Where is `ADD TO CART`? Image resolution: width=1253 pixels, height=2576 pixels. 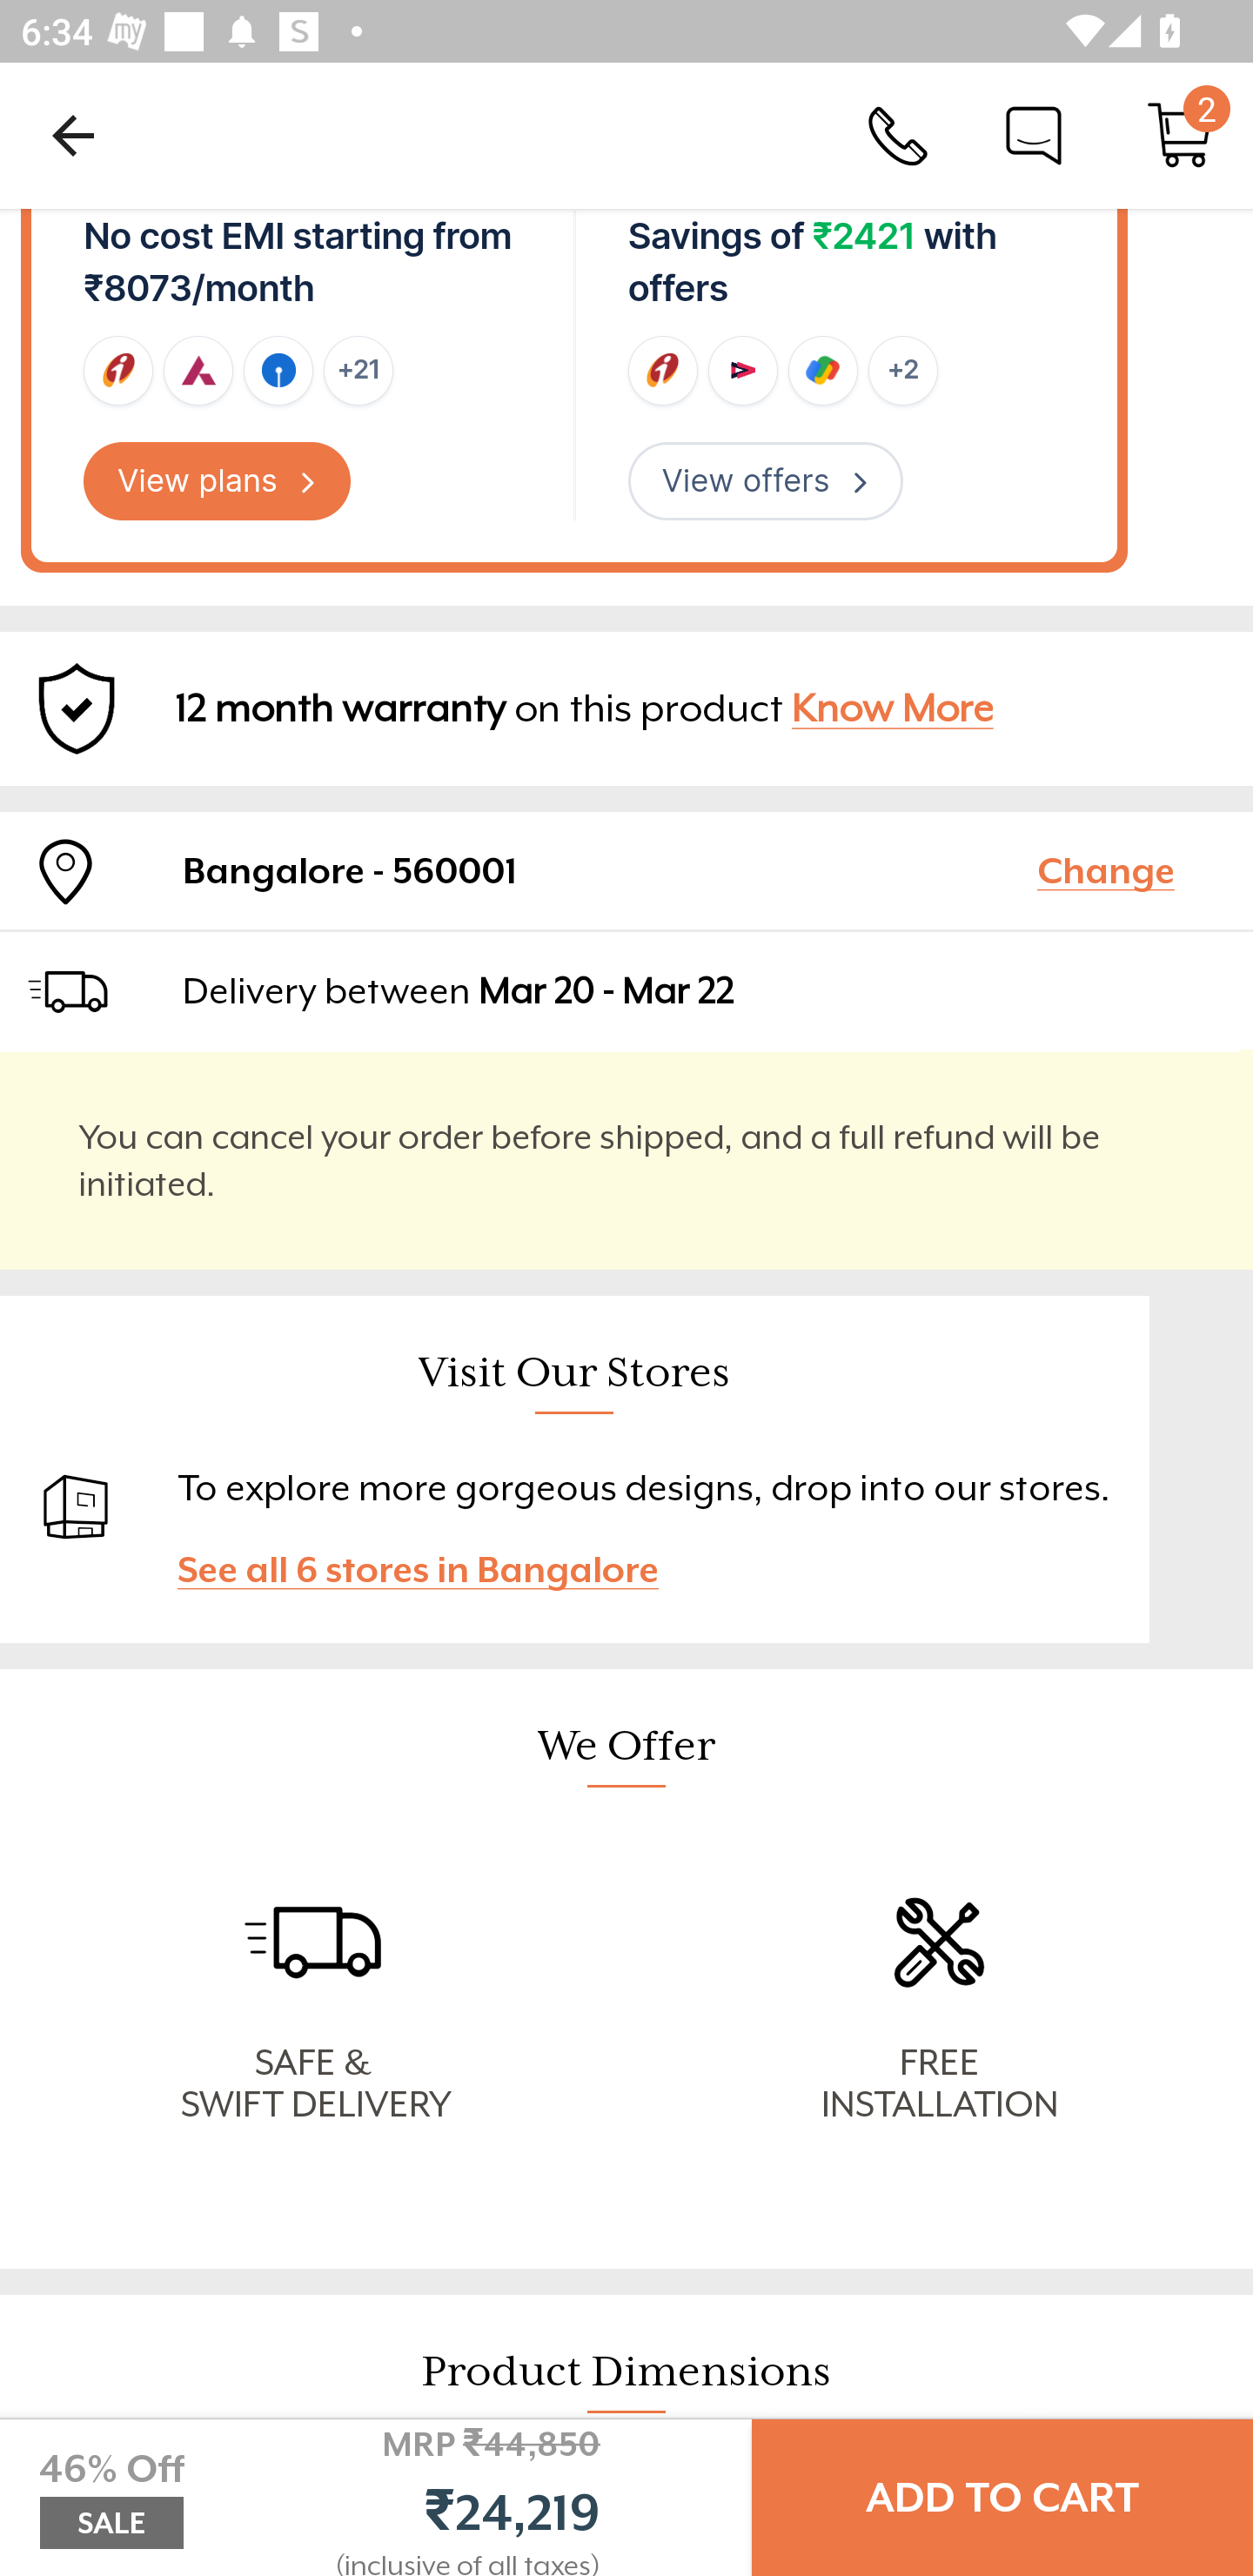 ADD TO CART is located at coordinates (1002, 2498).